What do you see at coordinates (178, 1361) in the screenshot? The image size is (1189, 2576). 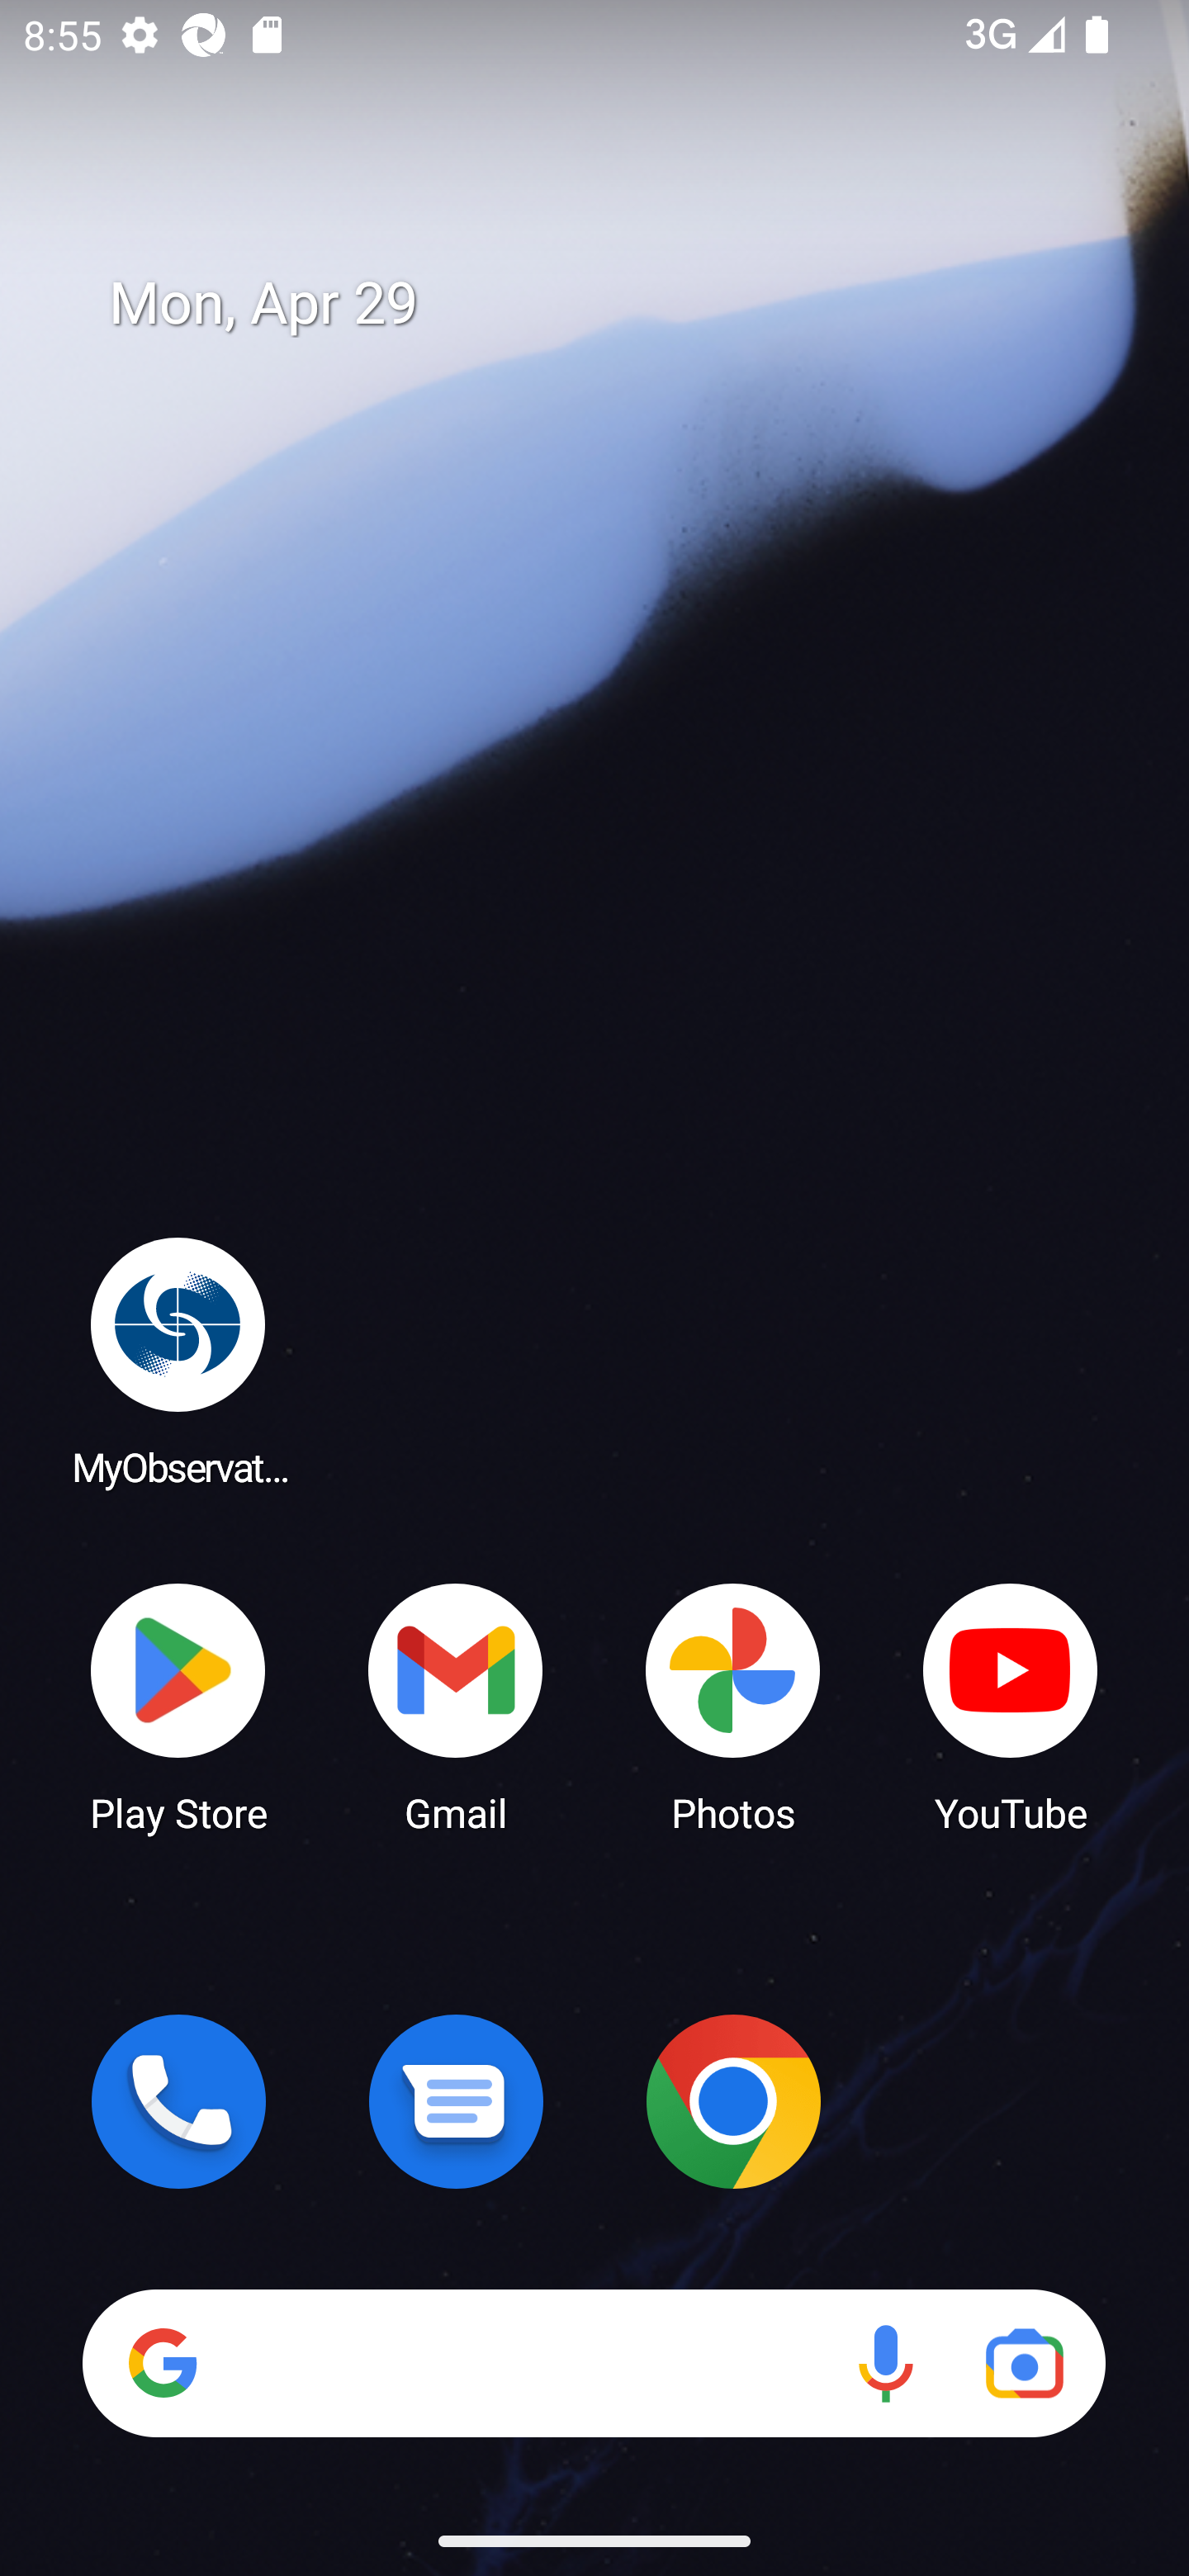 I see `MyObservatory` at bounding box center [178, 1361].